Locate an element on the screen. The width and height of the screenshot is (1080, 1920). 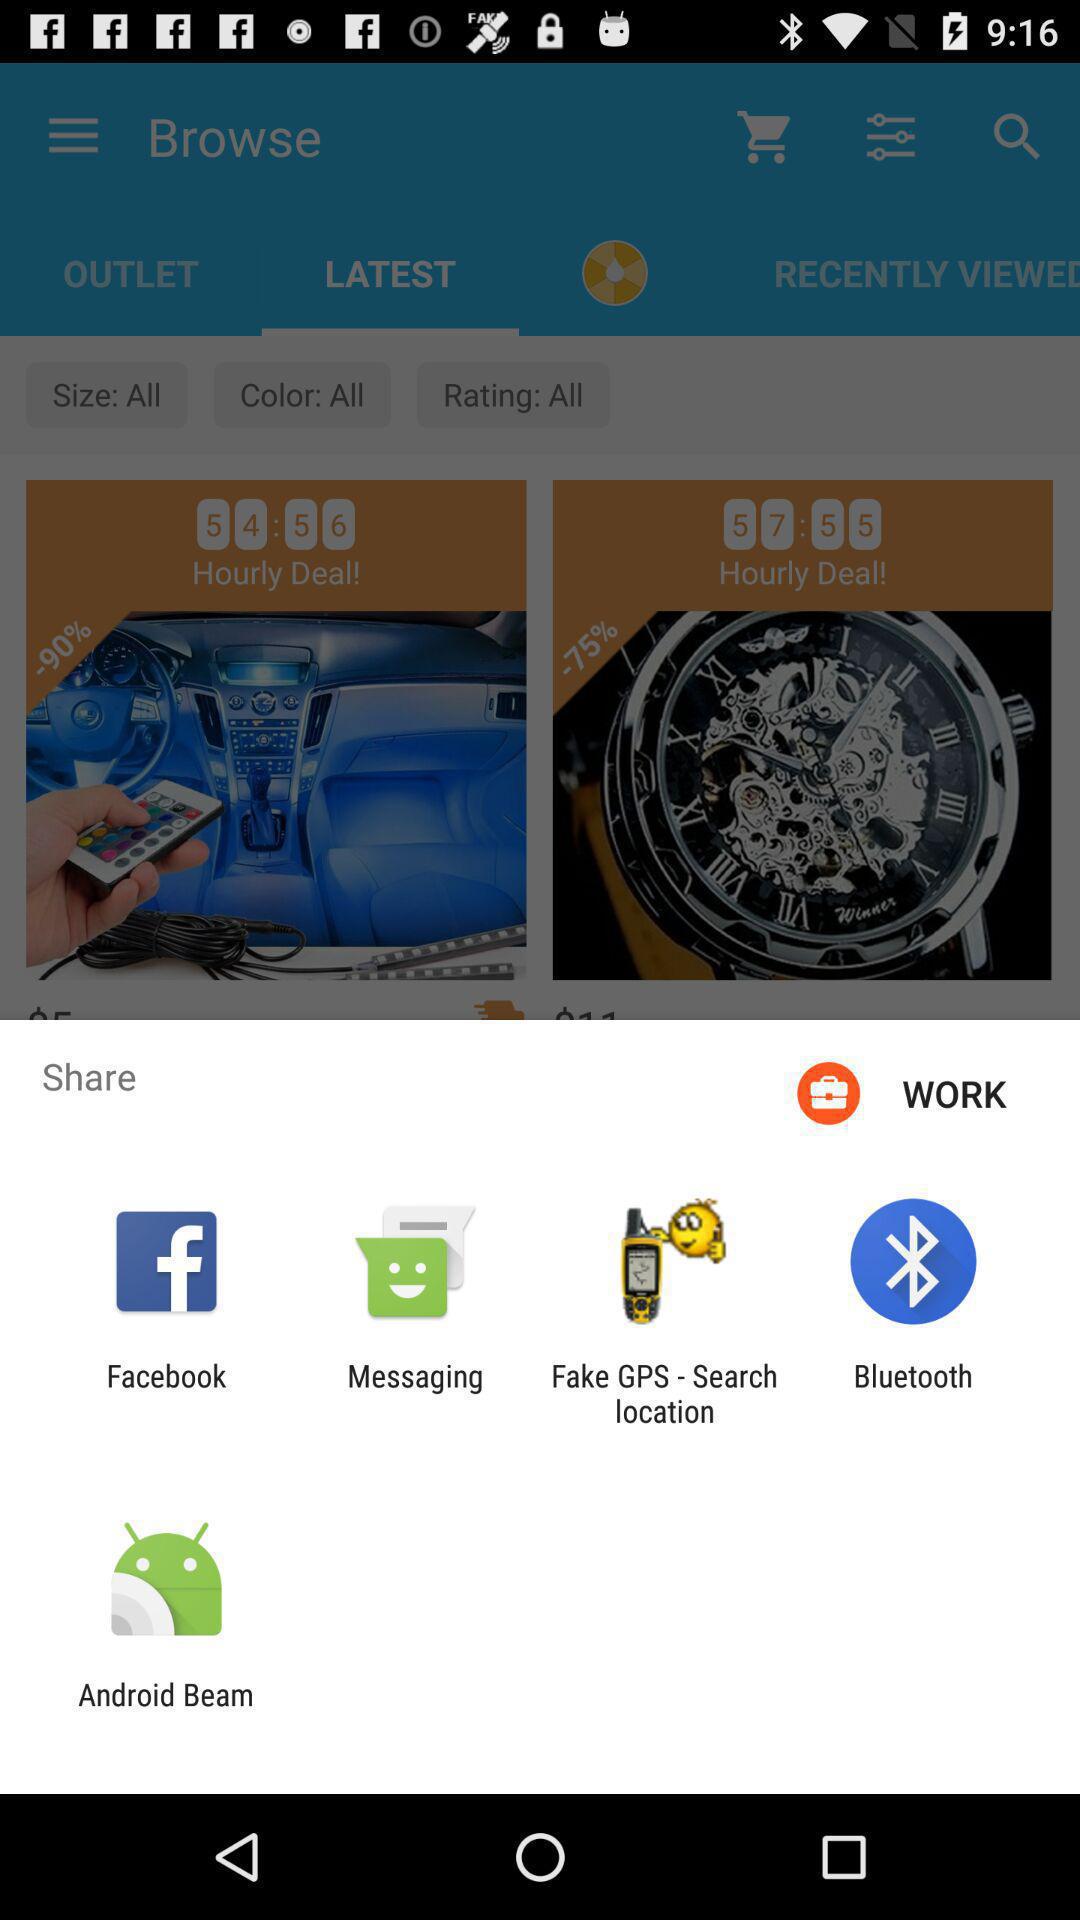
turn on the icon to the left of the messaging is located at coordinates (166, 1393).